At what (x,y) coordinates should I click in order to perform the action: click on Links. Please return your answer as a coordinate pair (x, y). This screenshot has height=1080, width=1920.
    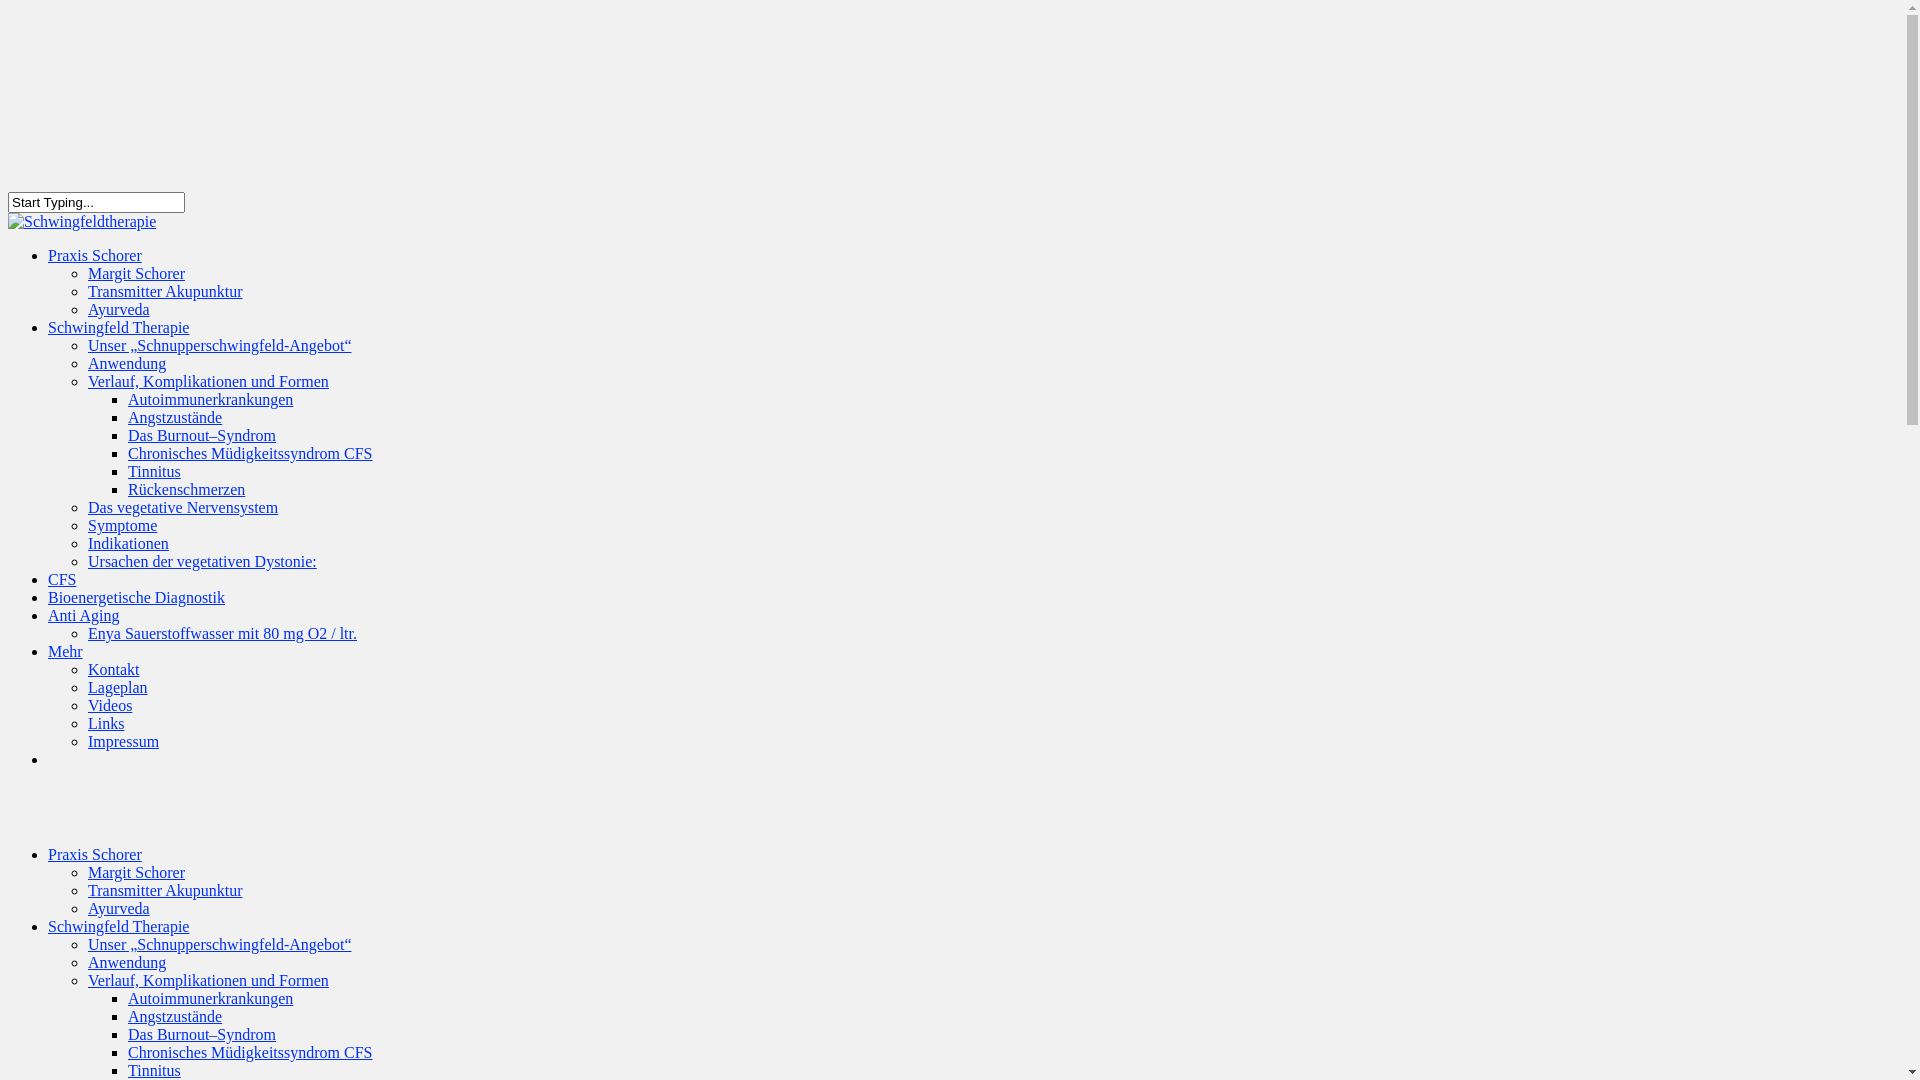
    Looking at the image, I should click on (106, 724).